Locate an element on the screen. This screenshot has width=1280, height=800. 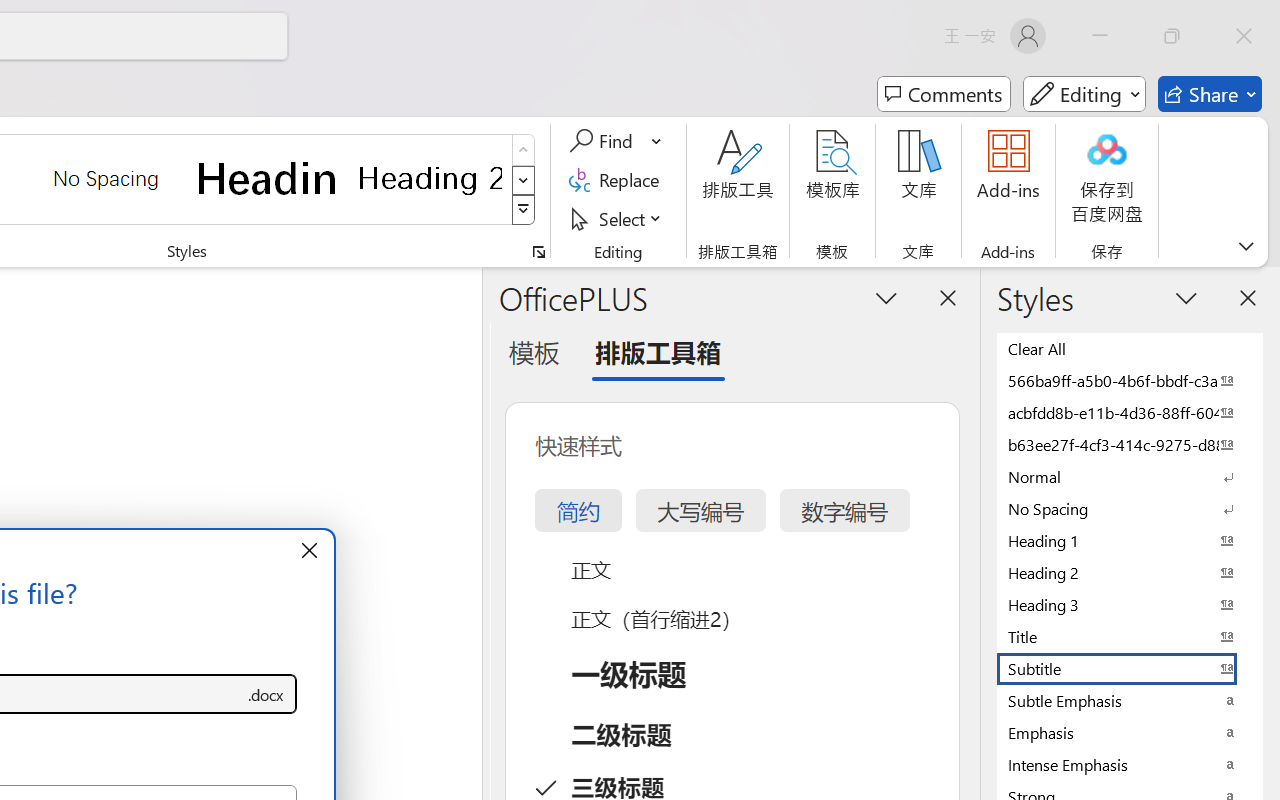
Comments is located at coordinates (944, 94).